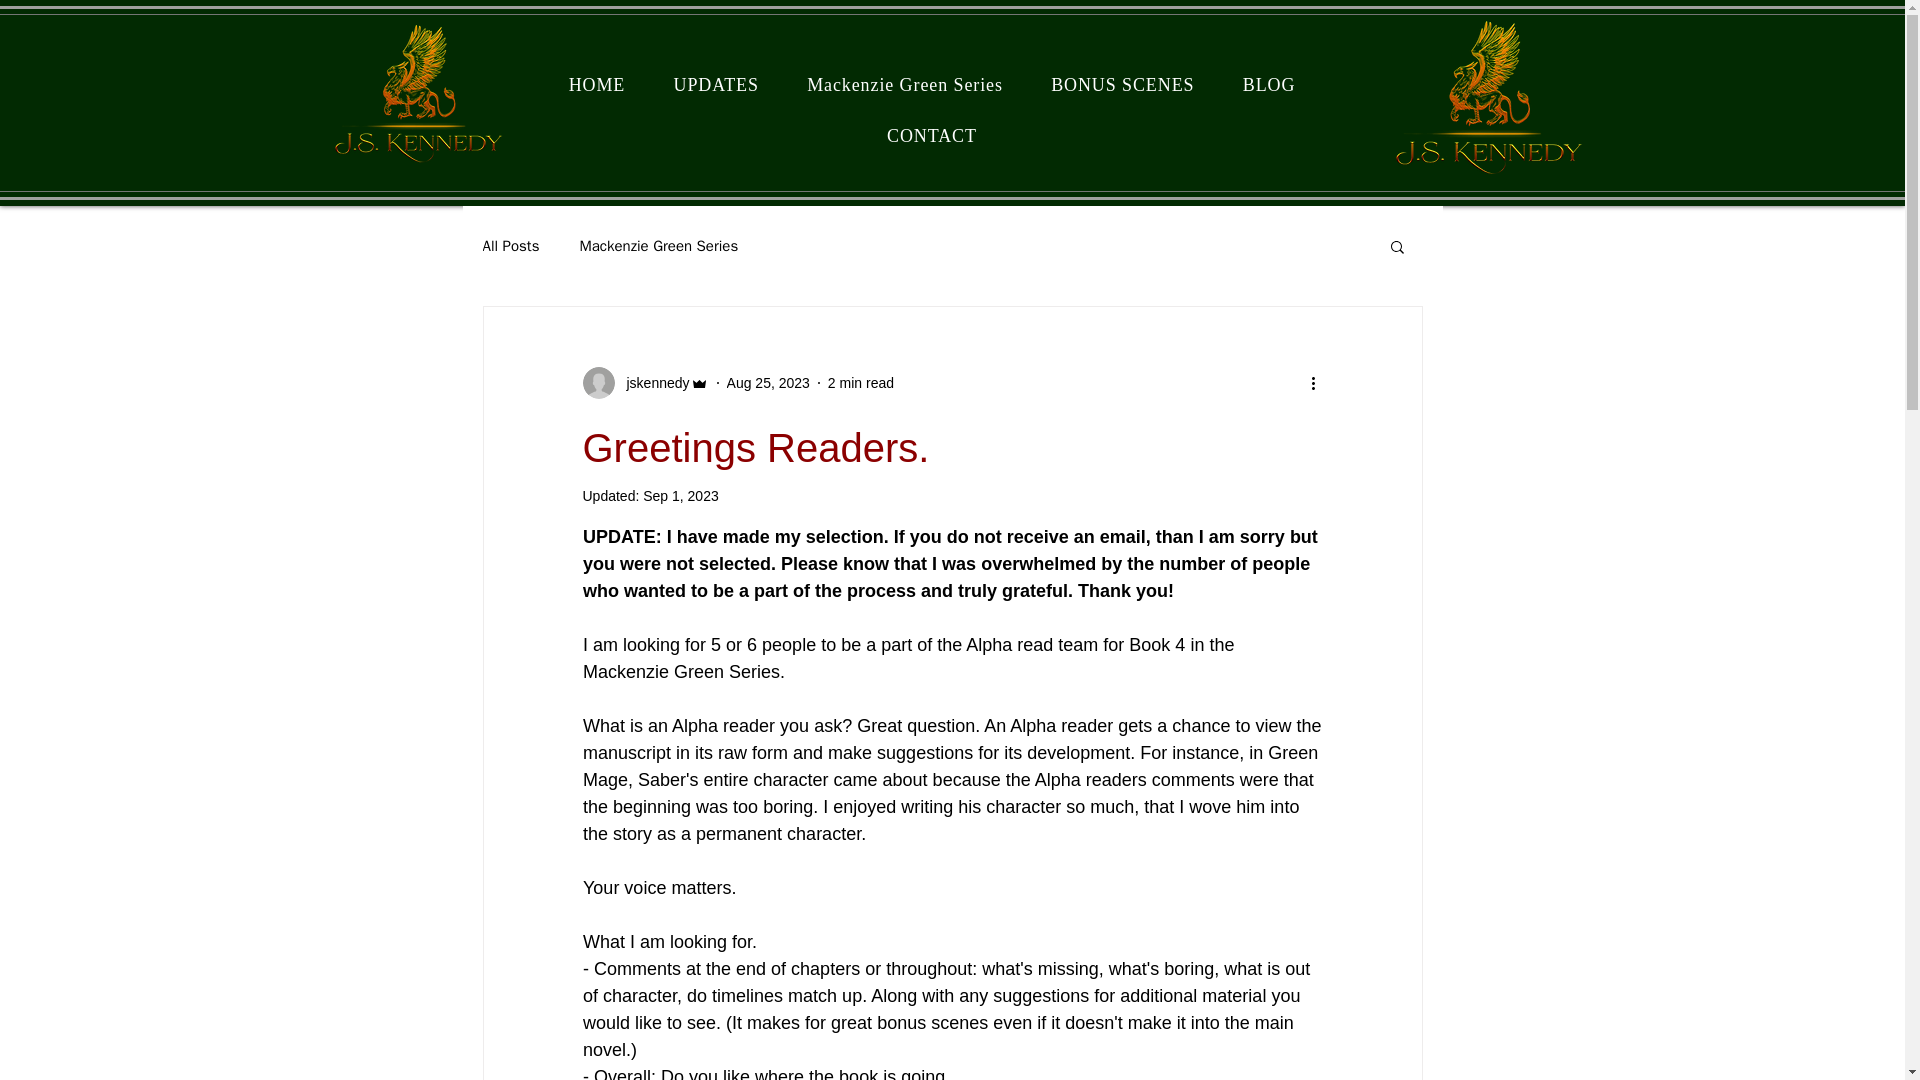 This screenshot has width=1920, height=1080. I want to click on Mackenzie Green Series, so click(658, 245).